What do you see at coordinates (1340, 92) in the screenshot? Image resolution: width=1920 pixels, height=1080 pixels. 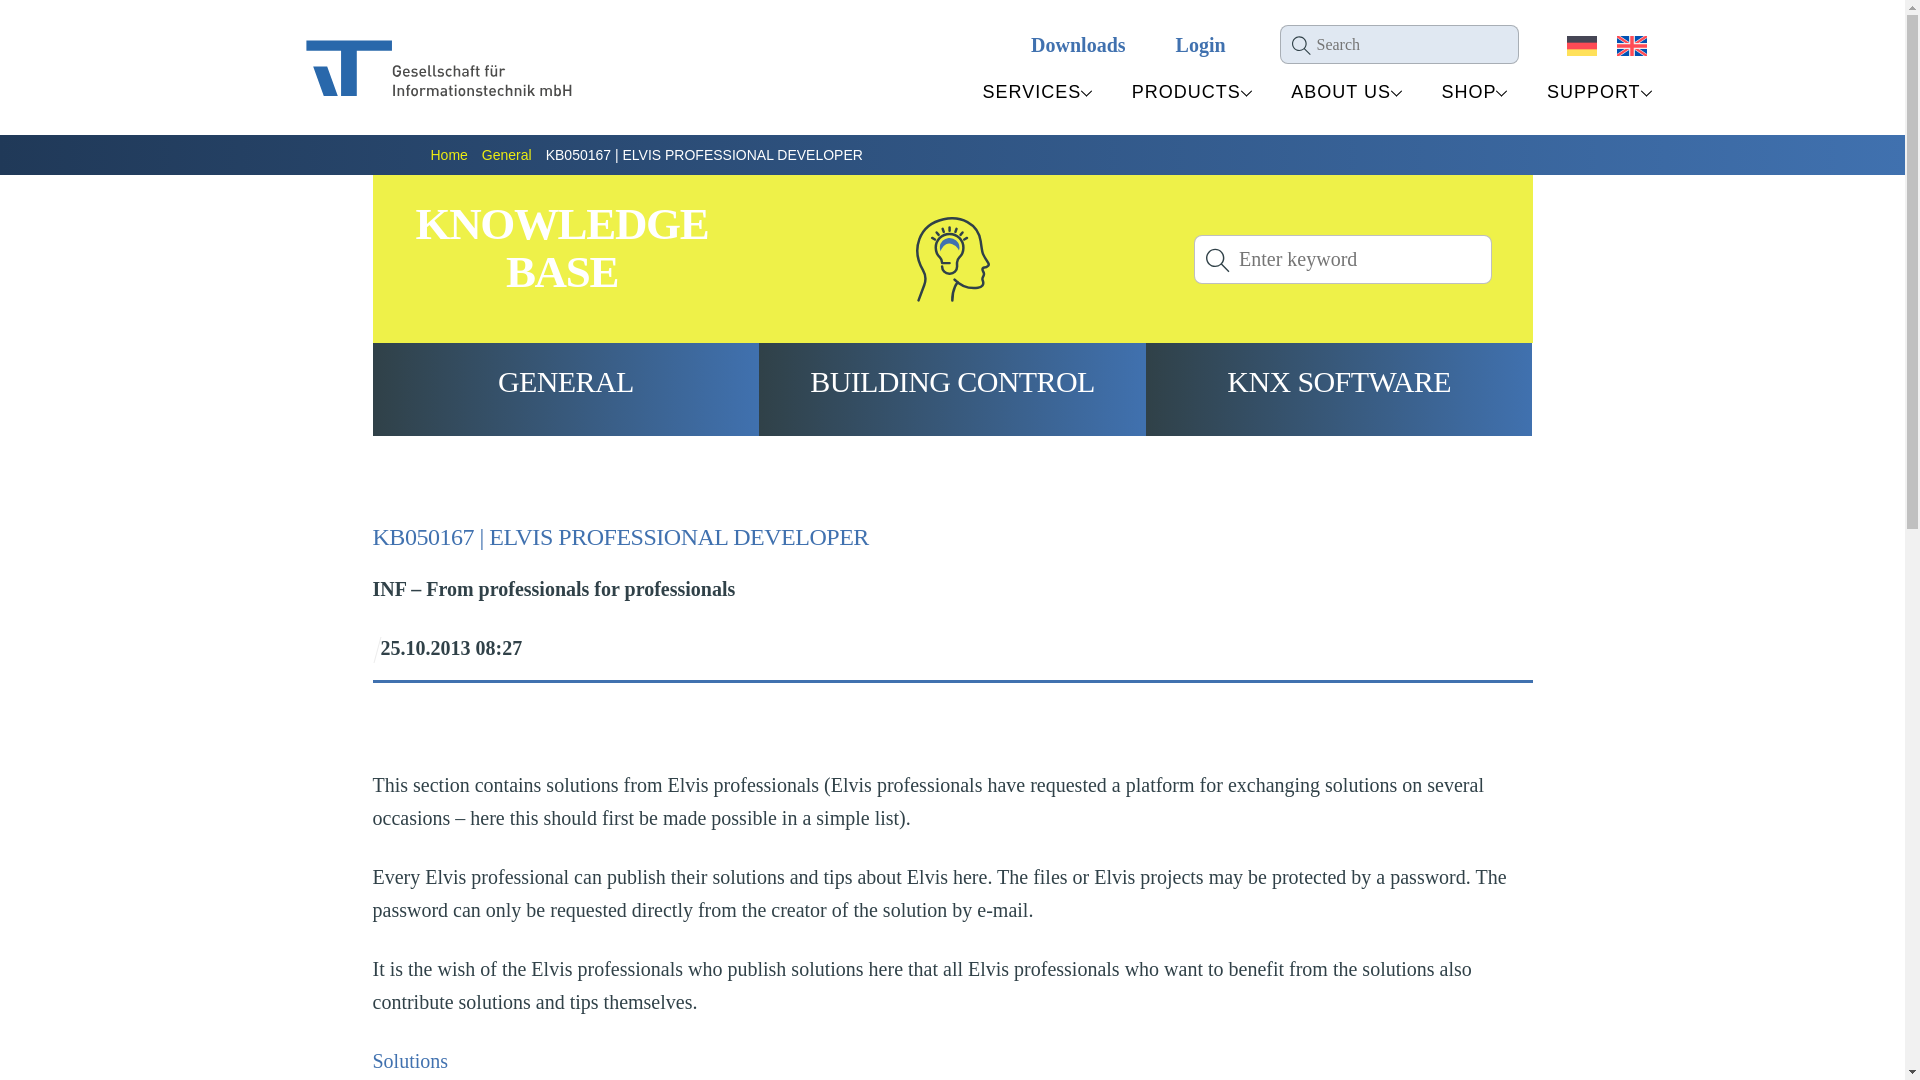 I see `Login` at bounding box center [1340, 92].